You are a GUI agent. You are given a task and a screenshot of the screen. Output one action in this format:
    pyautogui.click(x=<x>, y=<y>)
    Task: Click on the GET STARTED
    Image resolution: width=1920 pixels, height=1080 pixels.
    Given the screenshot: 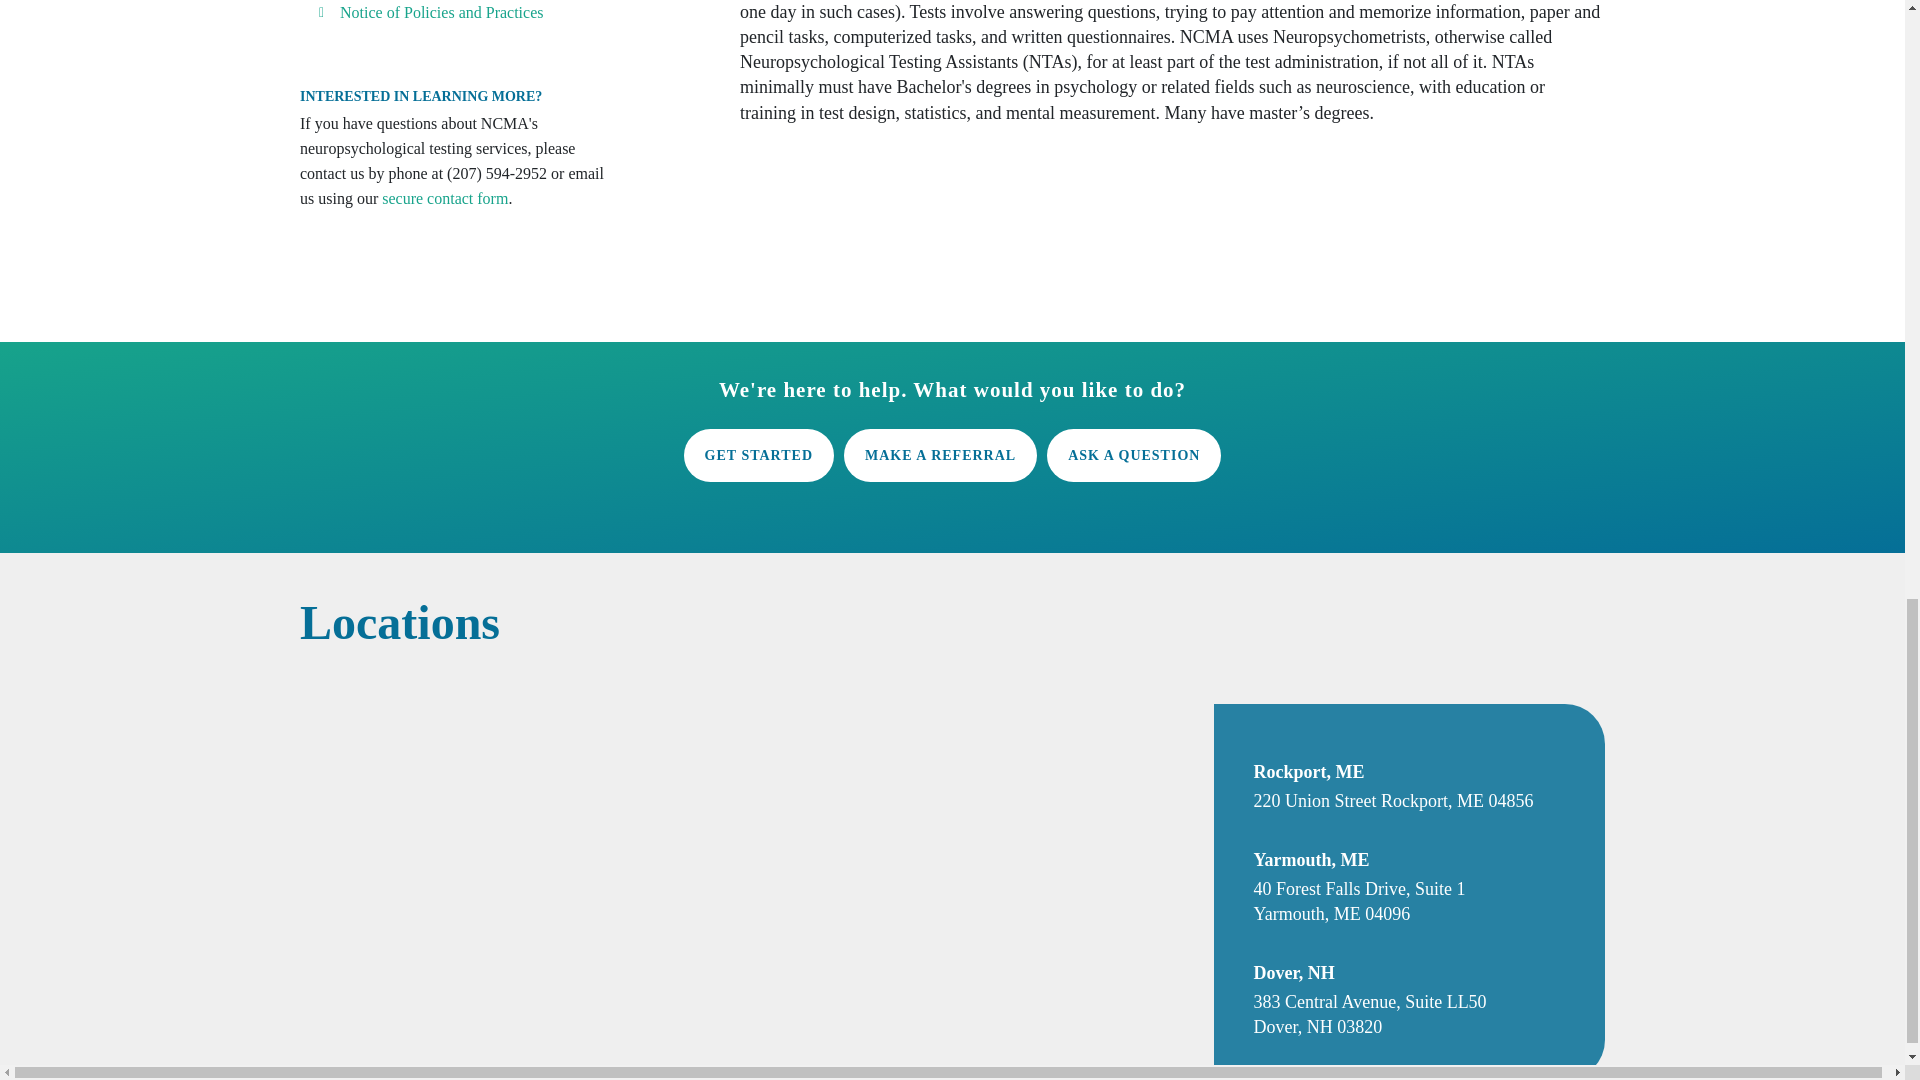 What is the action you would take?
    pyautogui.click(x=758, y=454)
    